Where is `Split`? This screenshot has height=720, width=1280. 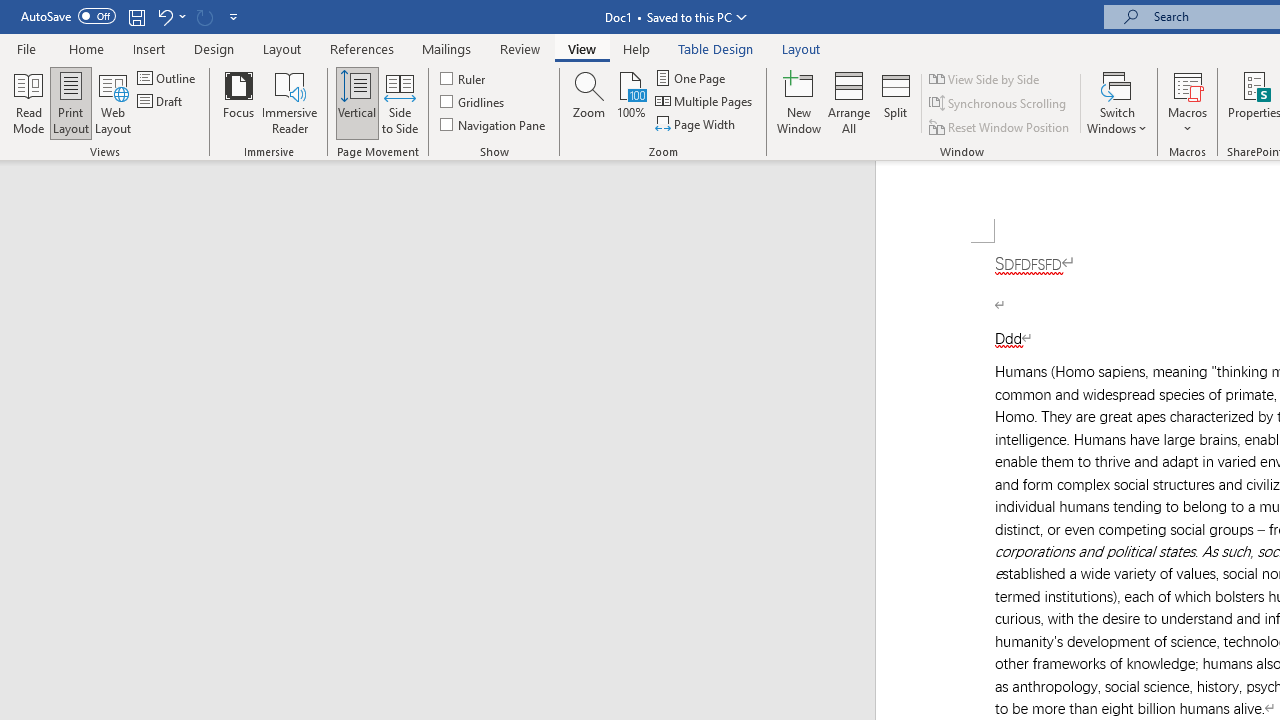
Split is located at coordinates (896, 102).